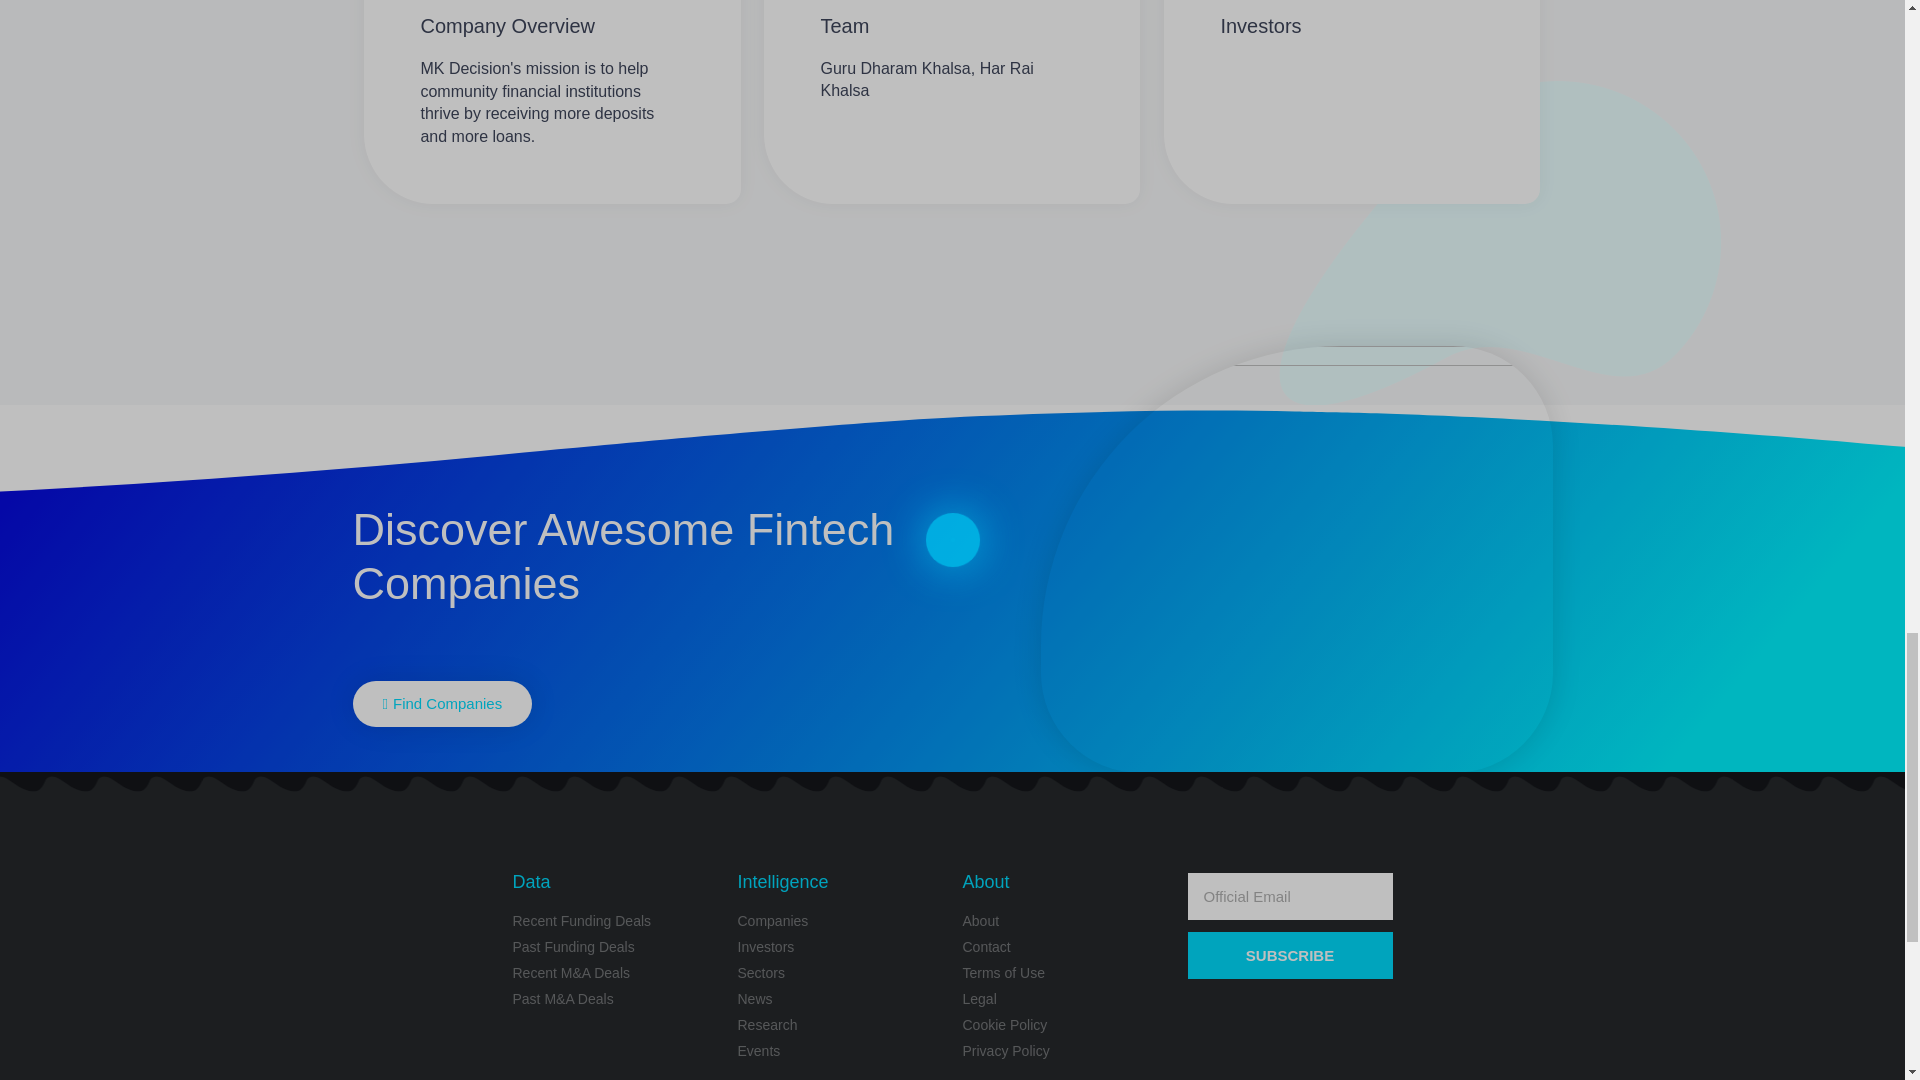 The image size is (1920, 1080). I want to click on News, so click(840, 999).